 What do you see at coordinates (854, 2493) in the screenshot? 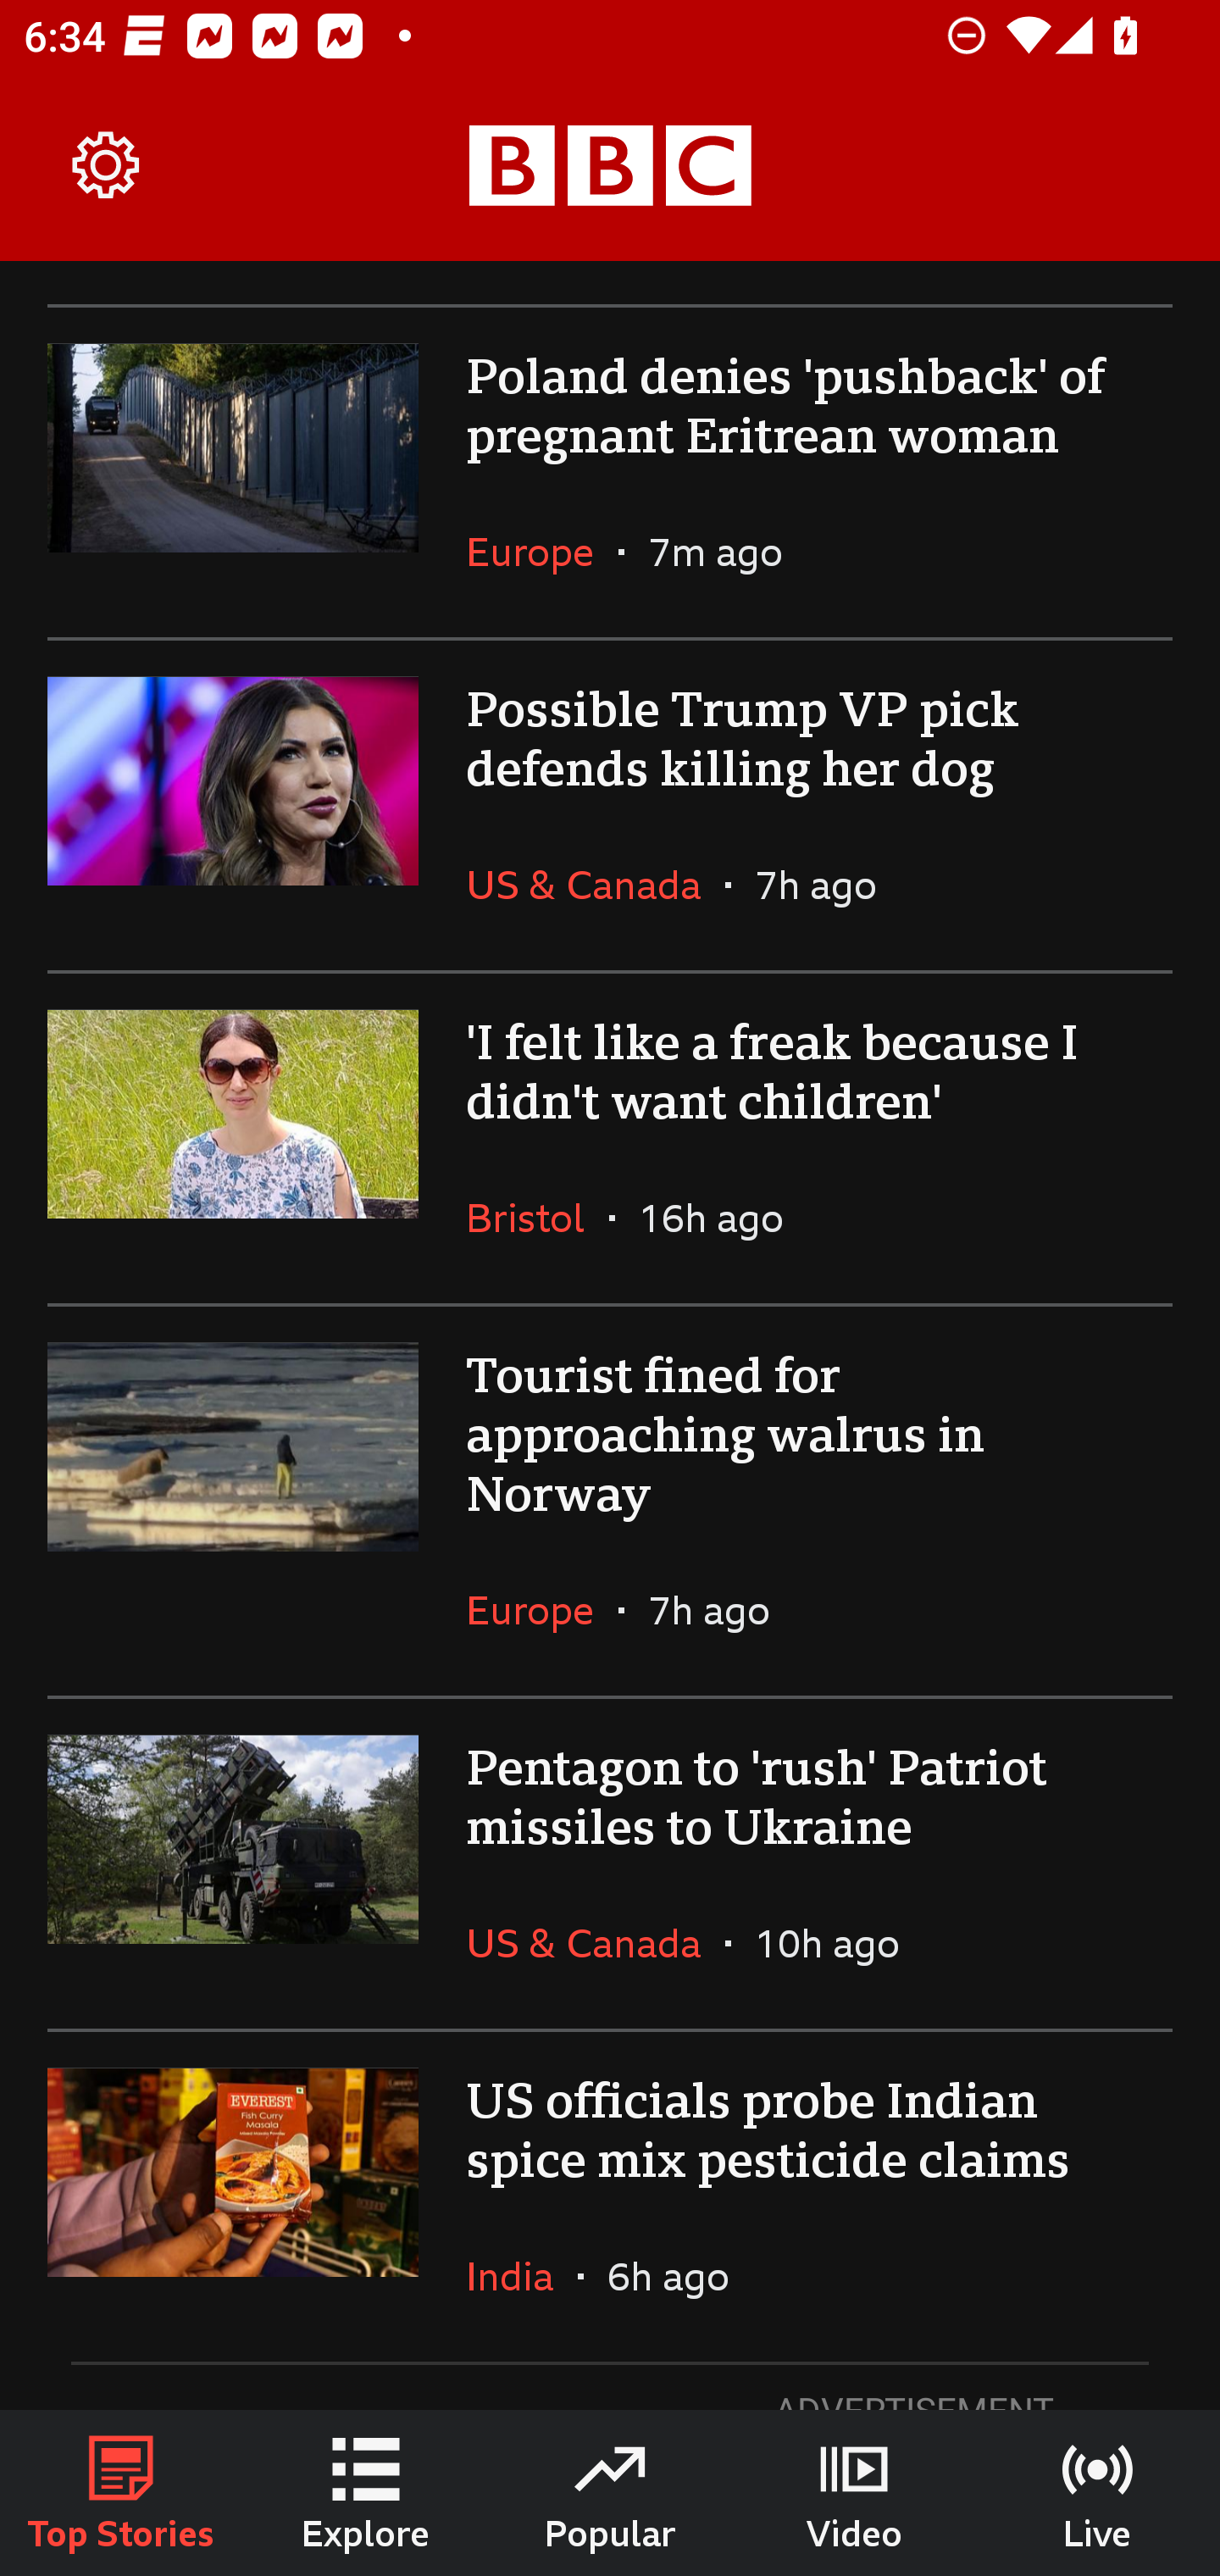
I see `Video` at bounding box center [854, 2493].